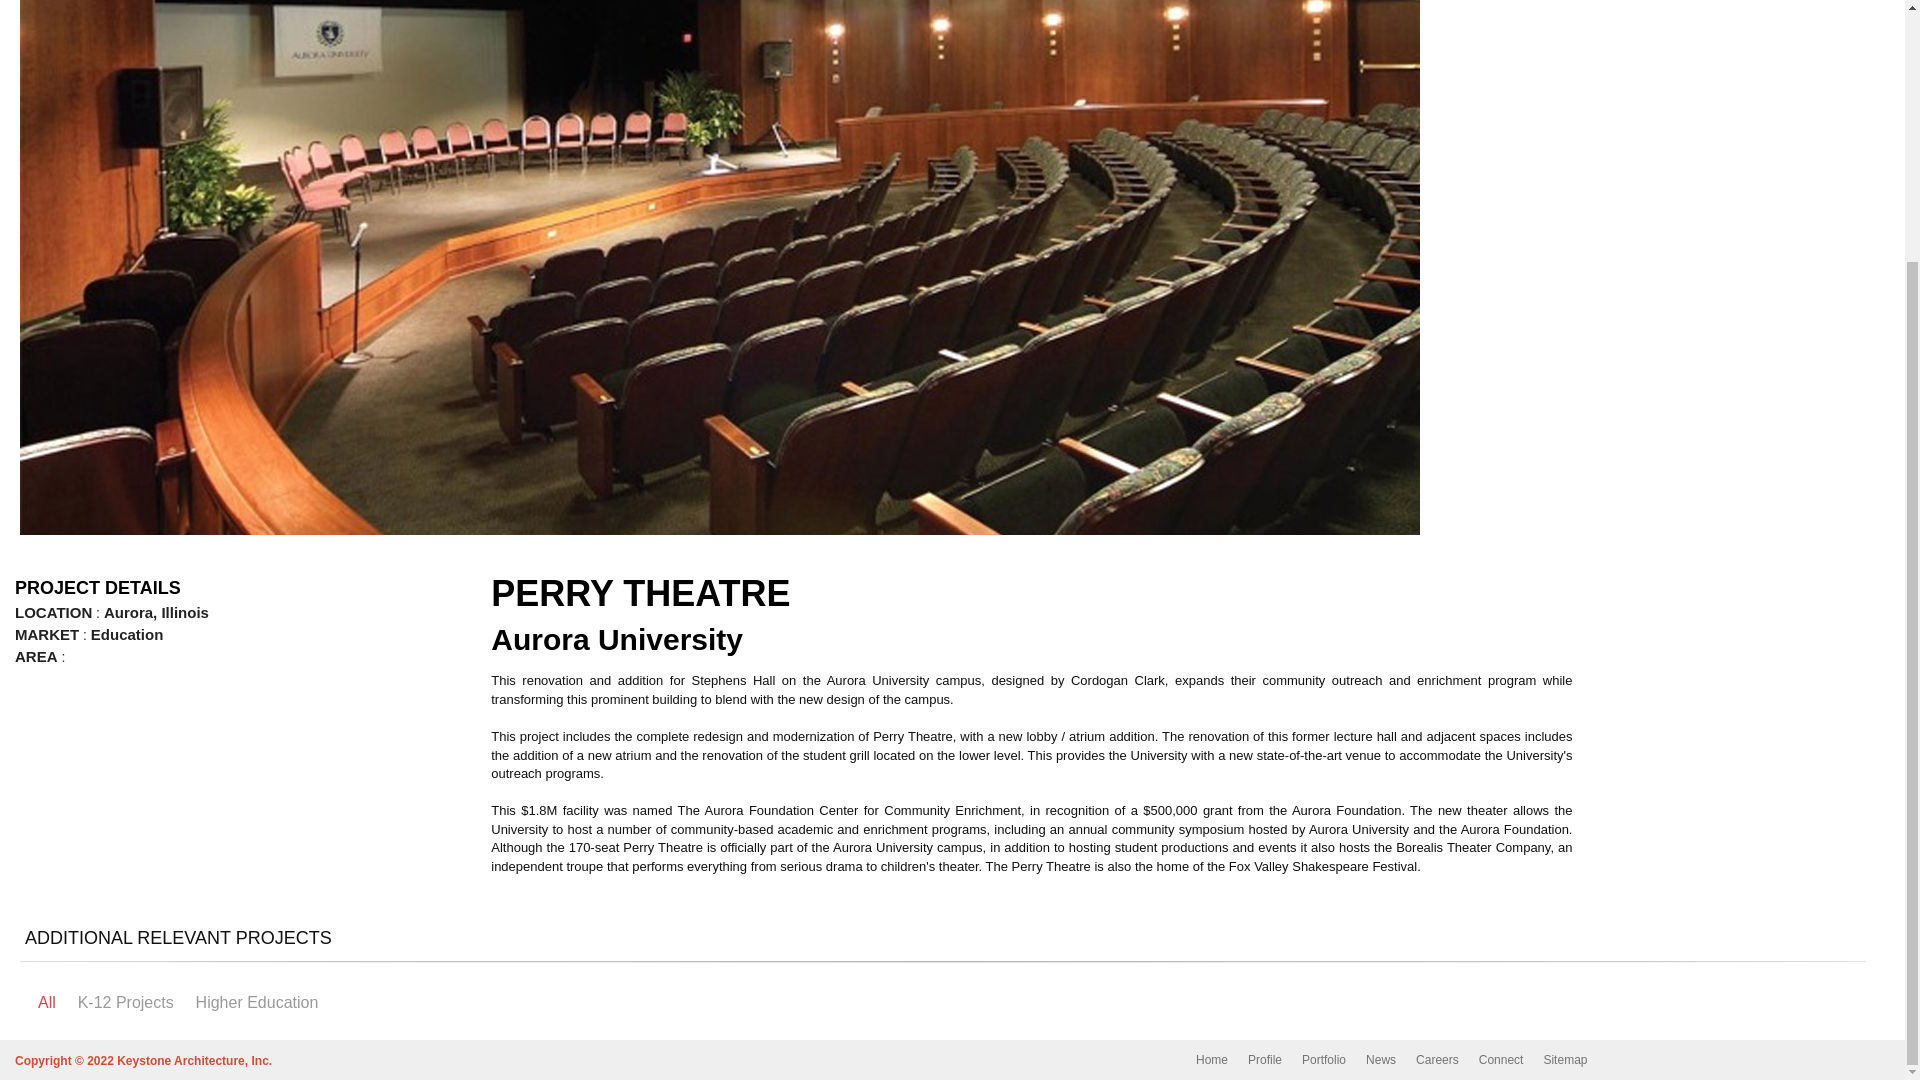 The image size is (1920, 1080). I want to click on Higher Education, so click(256, 1002).